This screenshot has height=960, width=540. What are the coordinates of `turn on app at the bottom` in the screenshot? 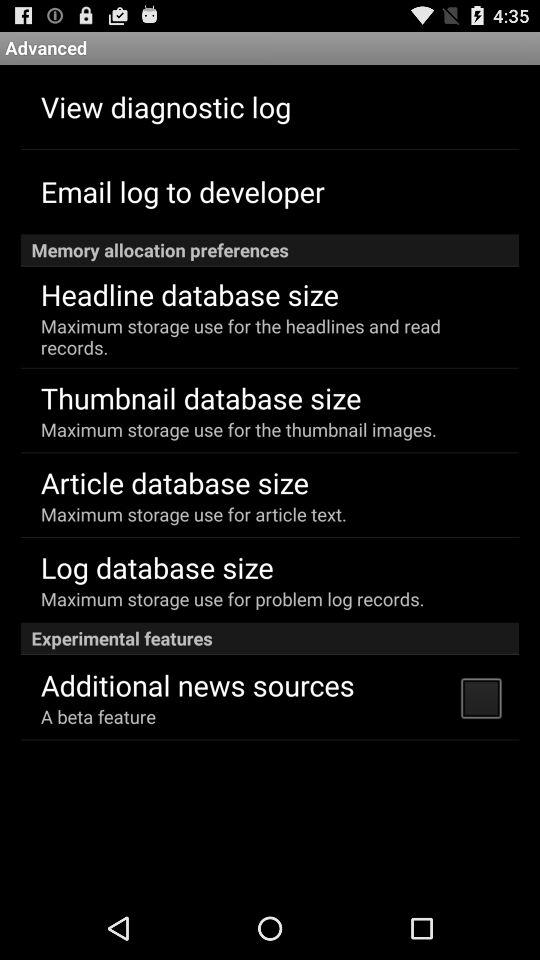 It's located at (197, 684).